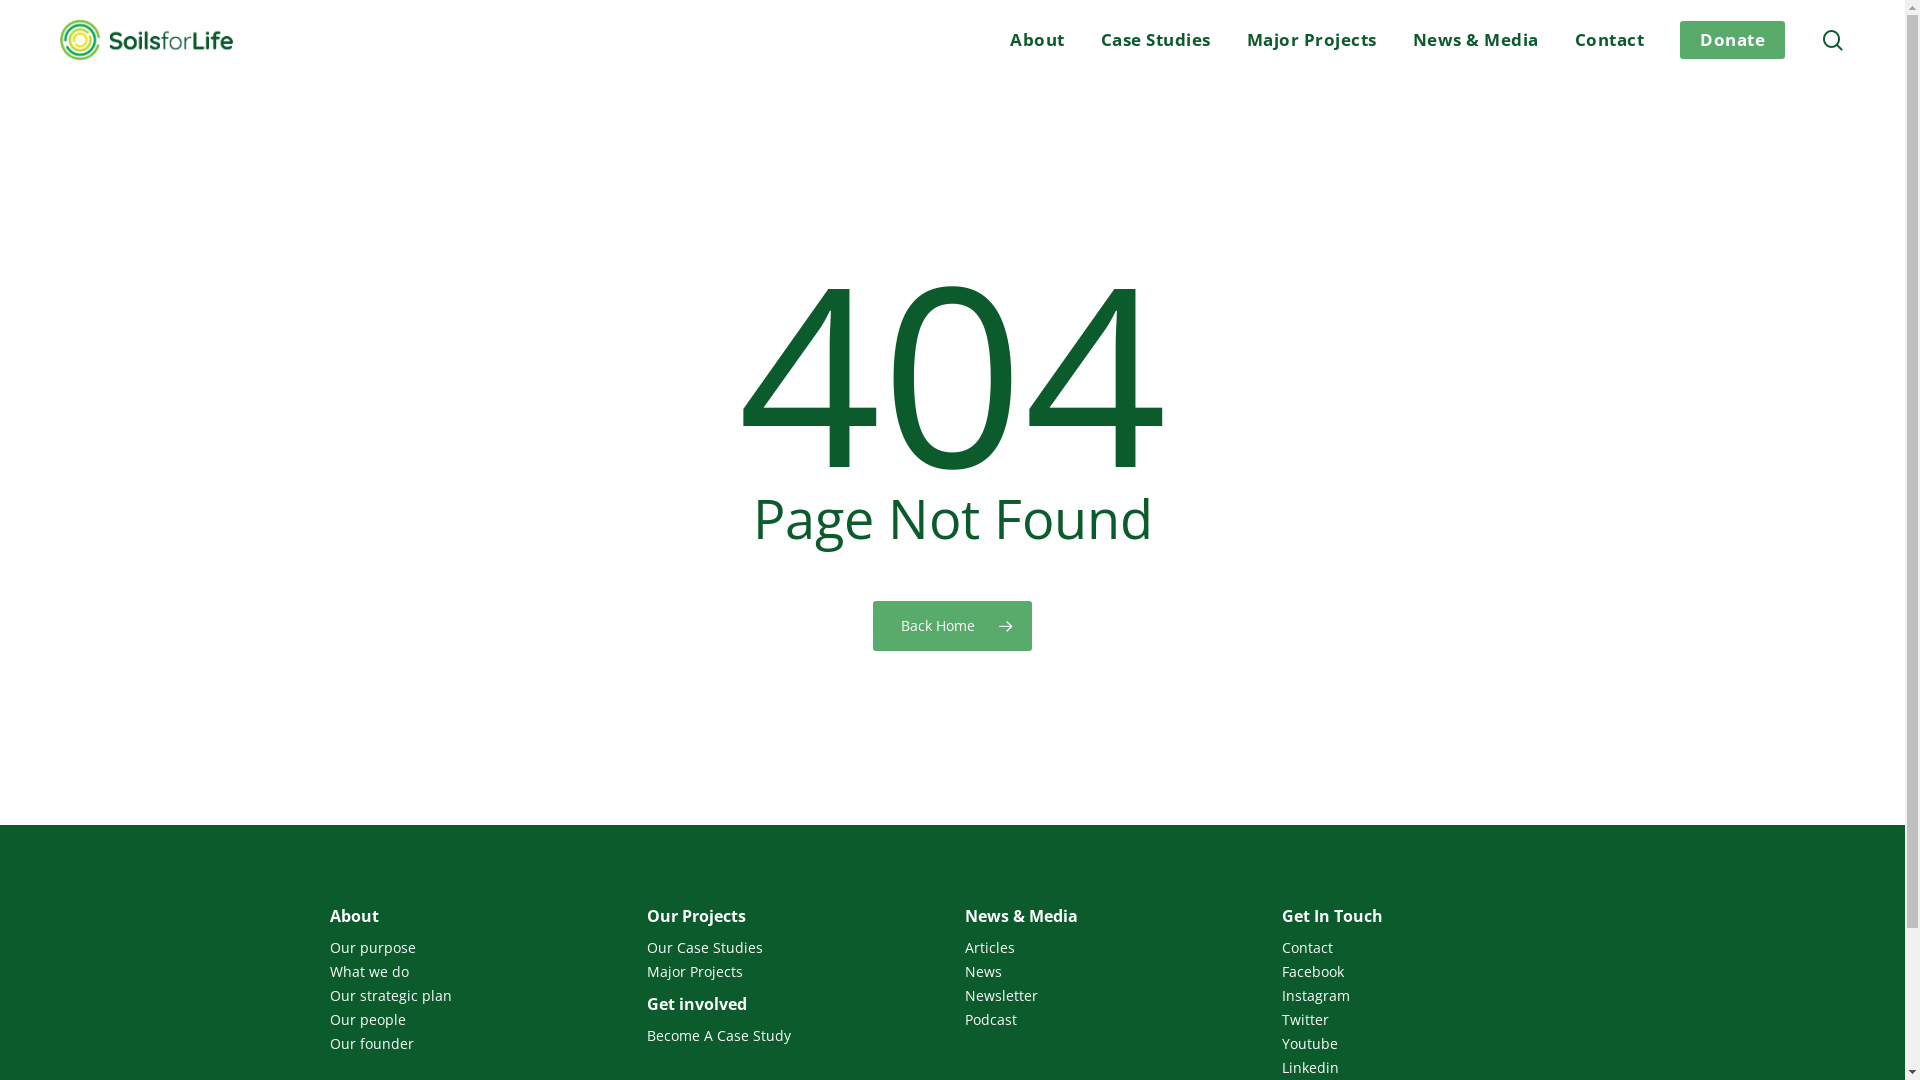 Image resolution: width=1920 pixels, height=1080 pixels. Describe the element at coordinates (1428, 972) in the screenshot. I see `Facebook` at that location.